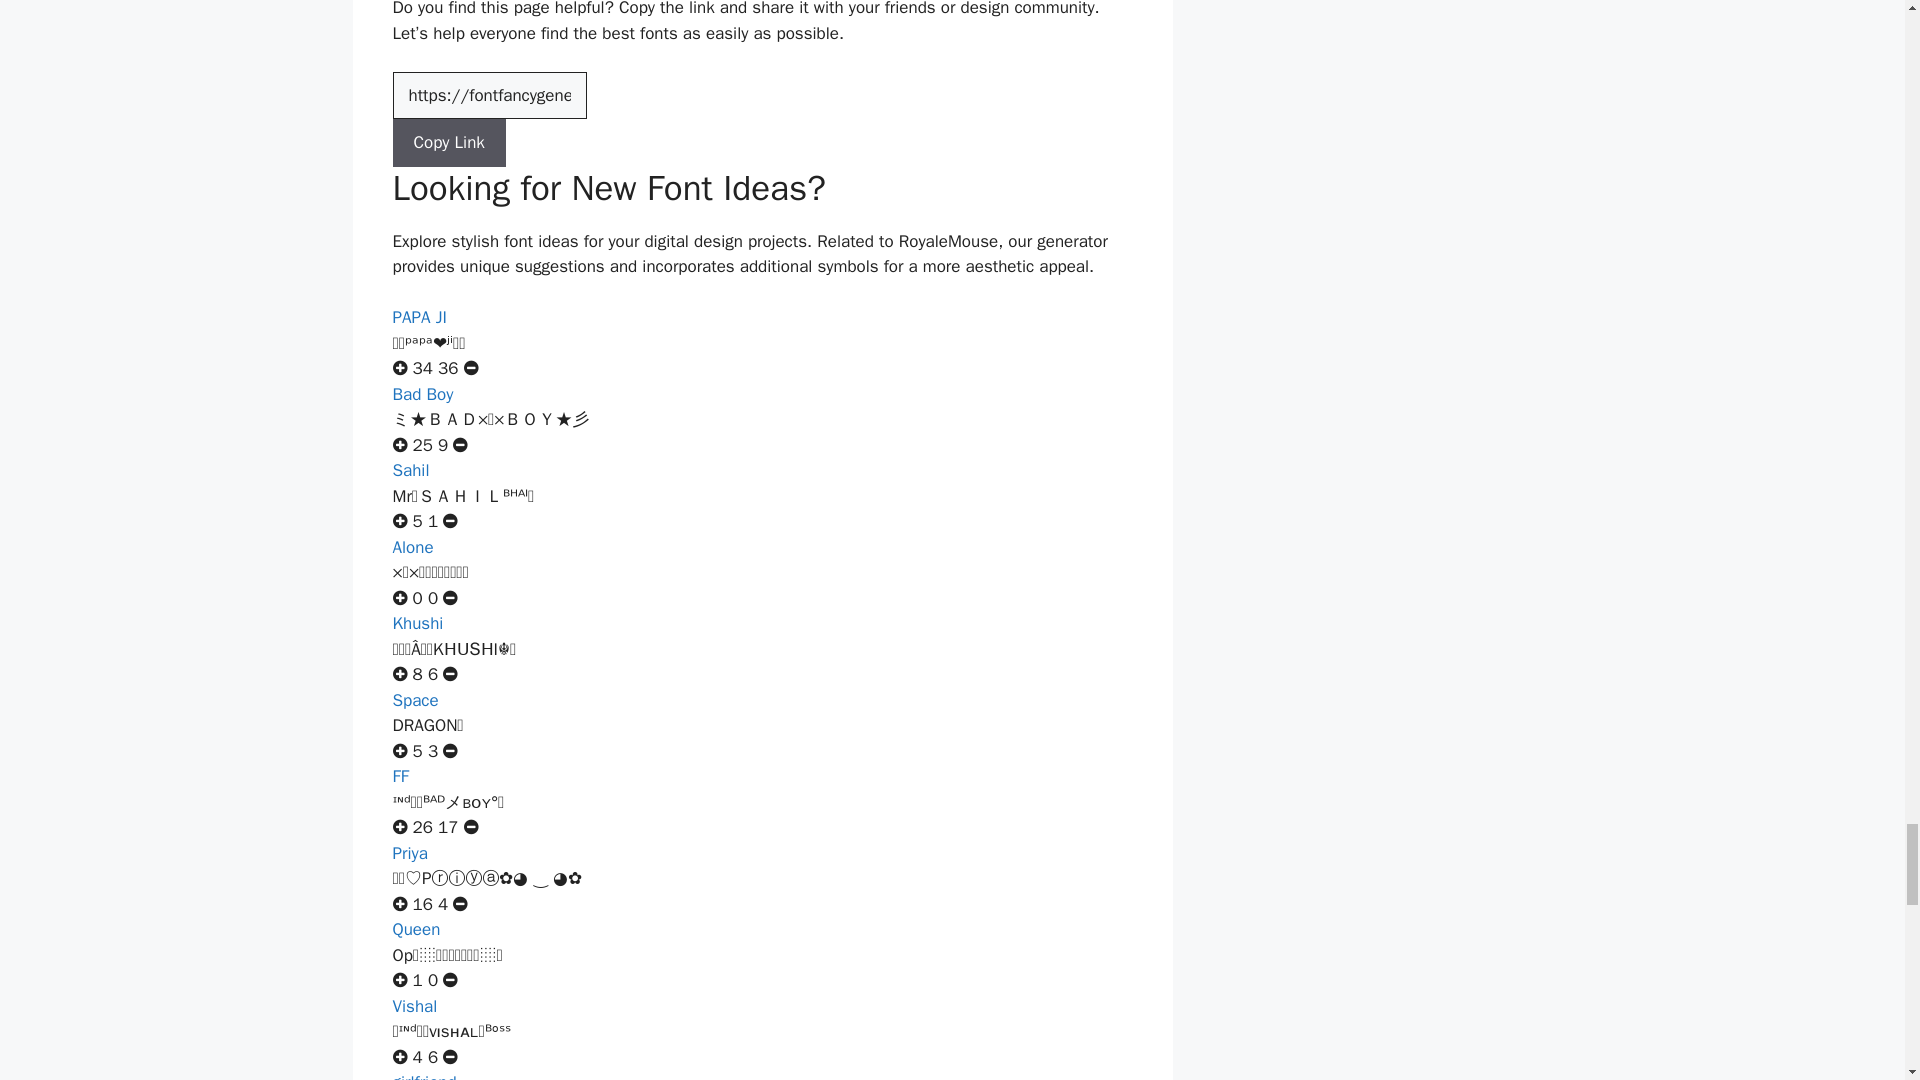 This screenshot has height=1080, width=1920. What do you see at coordinates (408, 854) in the screenshot?
I see `Priya` at bounding box center [408, 854].